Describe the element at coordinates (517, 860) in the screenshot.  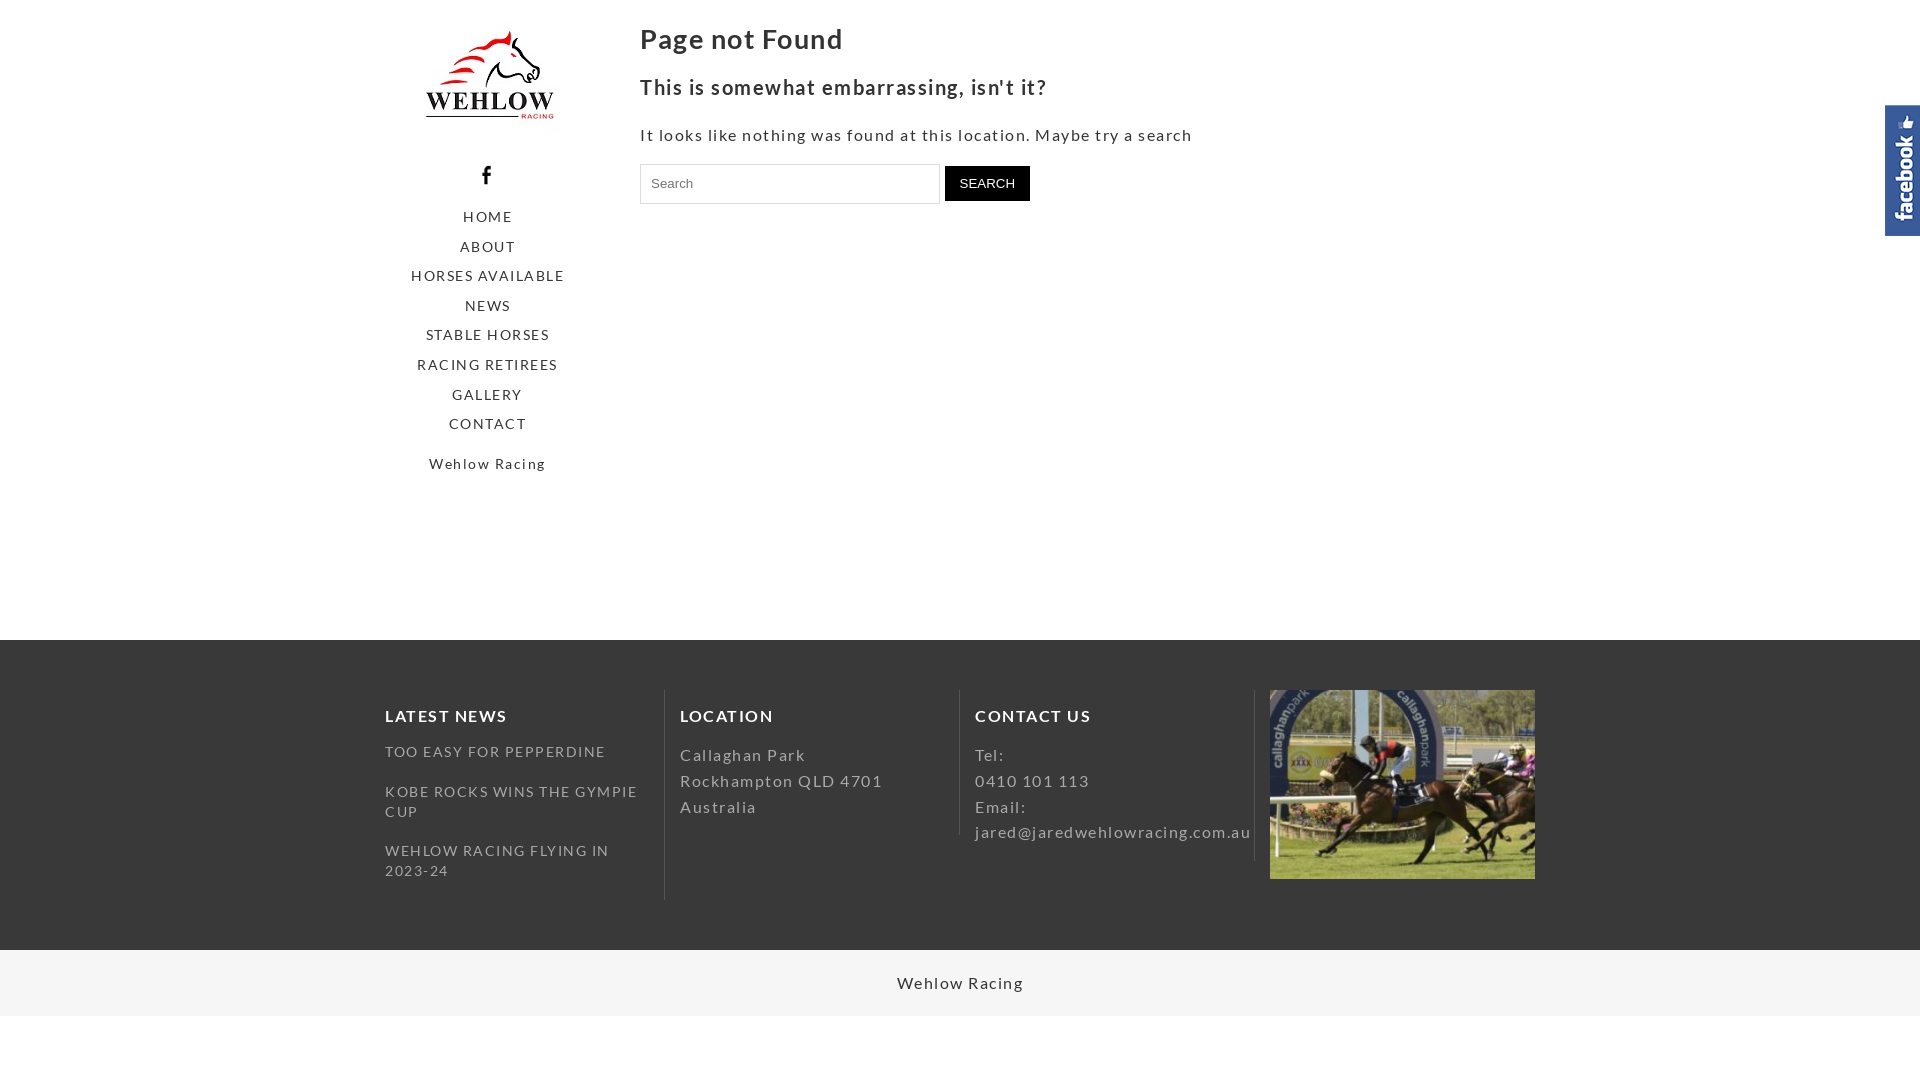
I see `WEHLOW RACING FLYING IN 2023-24` at that location.